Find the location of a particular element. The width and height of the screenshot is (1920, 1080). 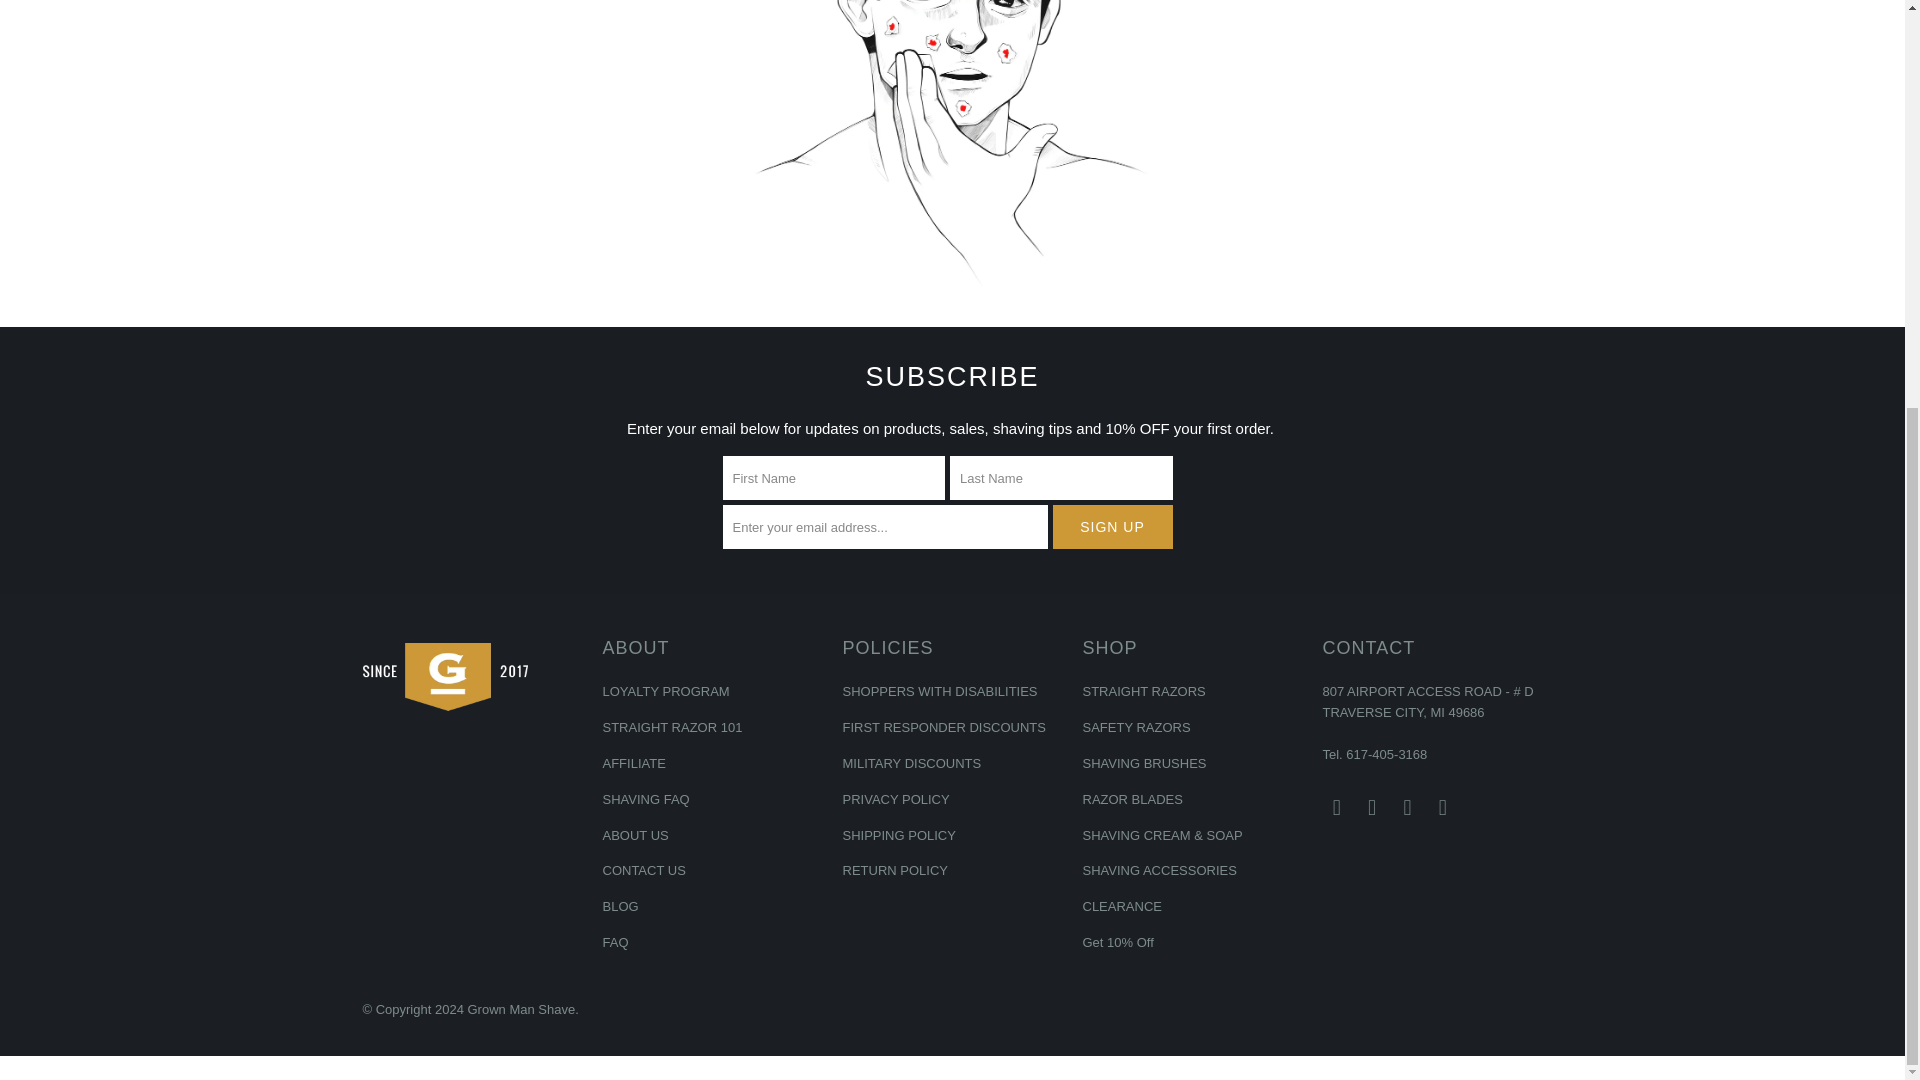

Email Grown Man Shave is located at coordinates (1442, 807).